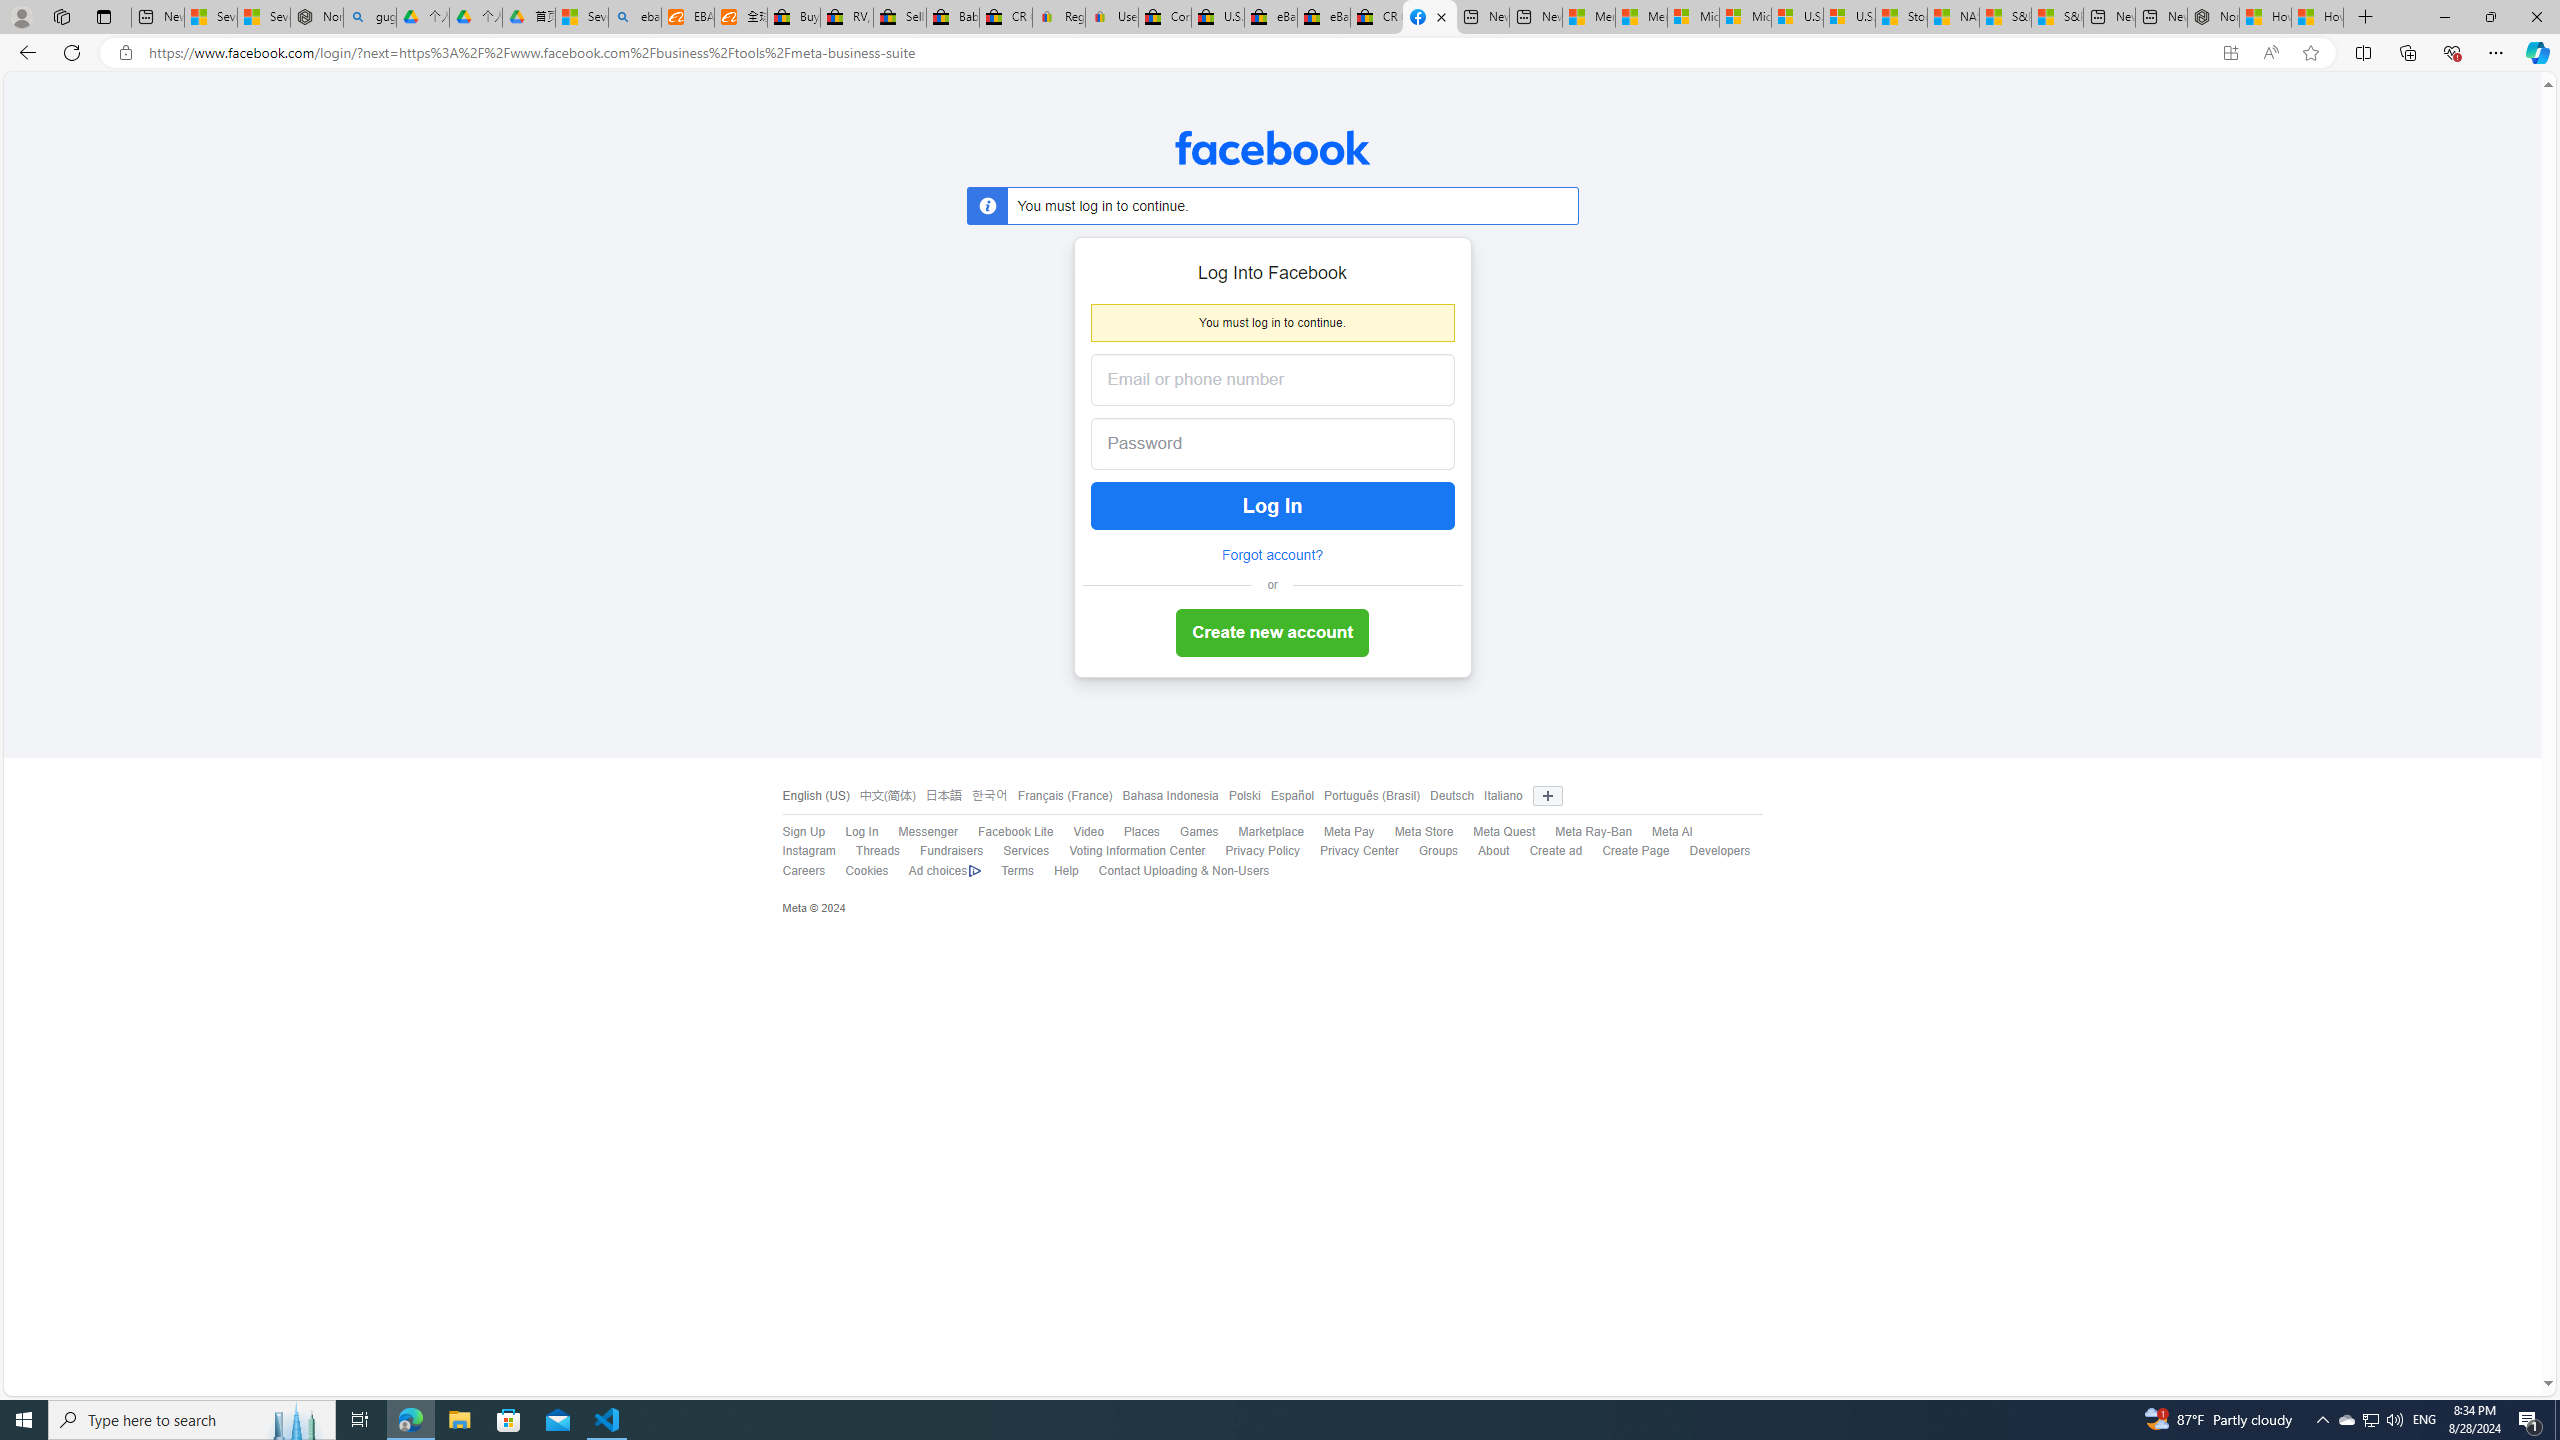 The image size is (2560, 1440). What do you see at coordinates (1636, 851) in the screenshot?
I see `Create Page` at bounding box center [1636, 851].